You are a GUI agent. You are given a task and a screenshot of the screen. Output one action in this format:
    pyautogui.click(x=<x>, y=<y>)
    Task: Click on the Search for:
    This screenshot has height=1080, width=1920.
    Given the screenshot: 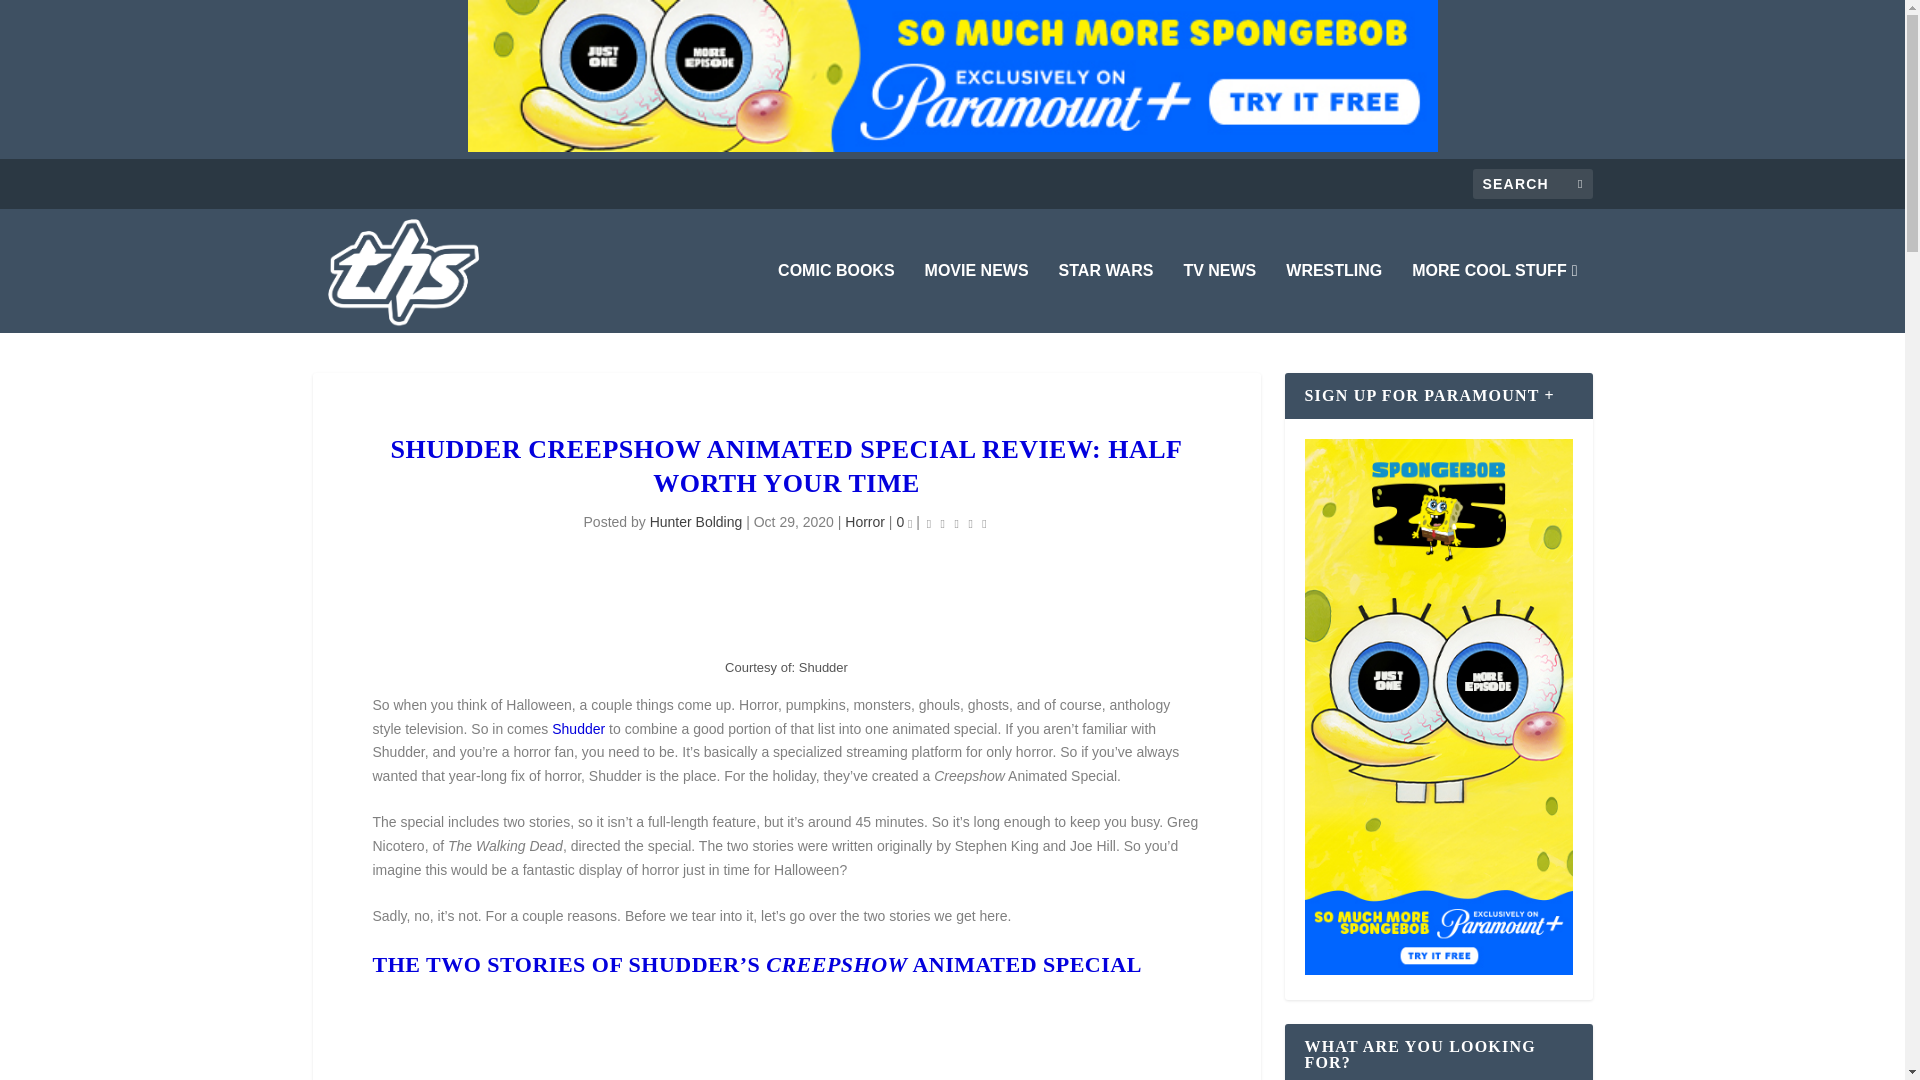 What is the action you would take?
    pyautogui.click(x=1532, y=183)
    